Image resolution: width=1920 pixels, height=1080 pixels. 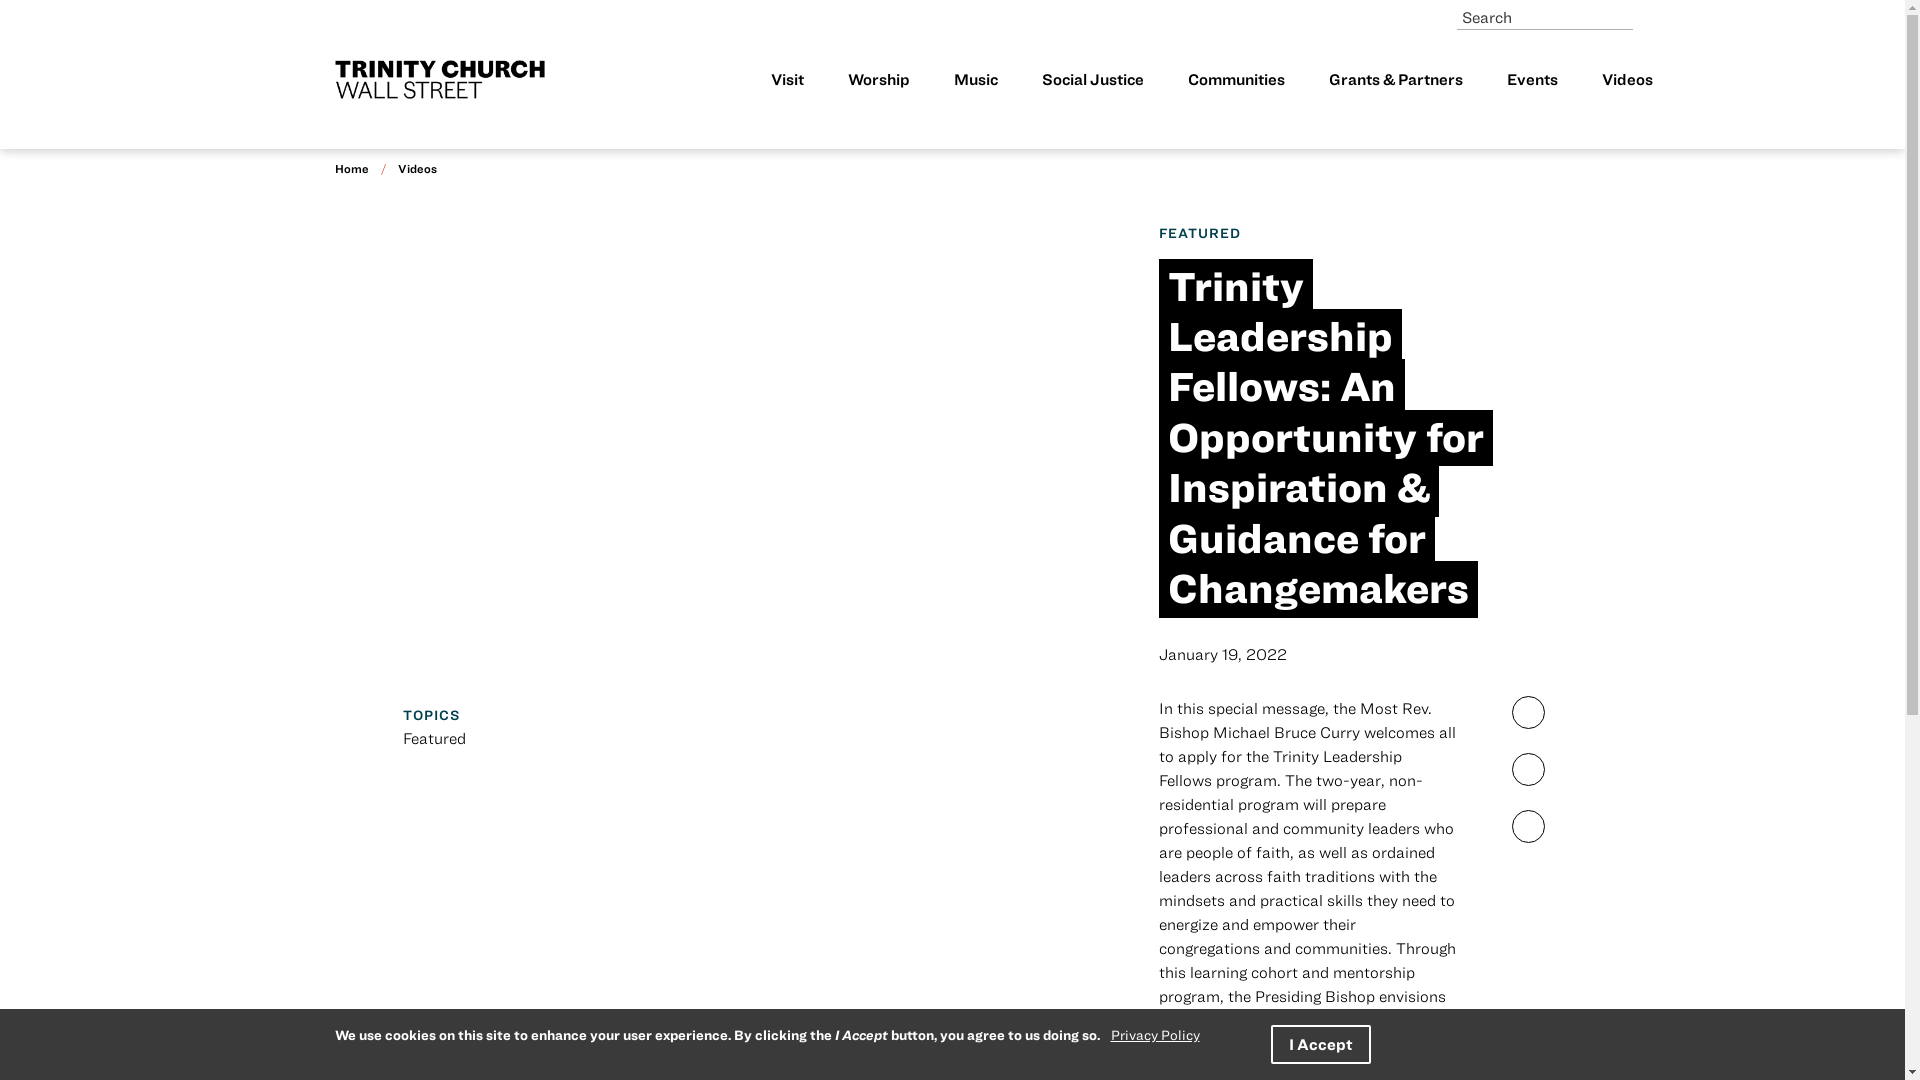 I want to click on Videos, so click(x=1627, y=80).